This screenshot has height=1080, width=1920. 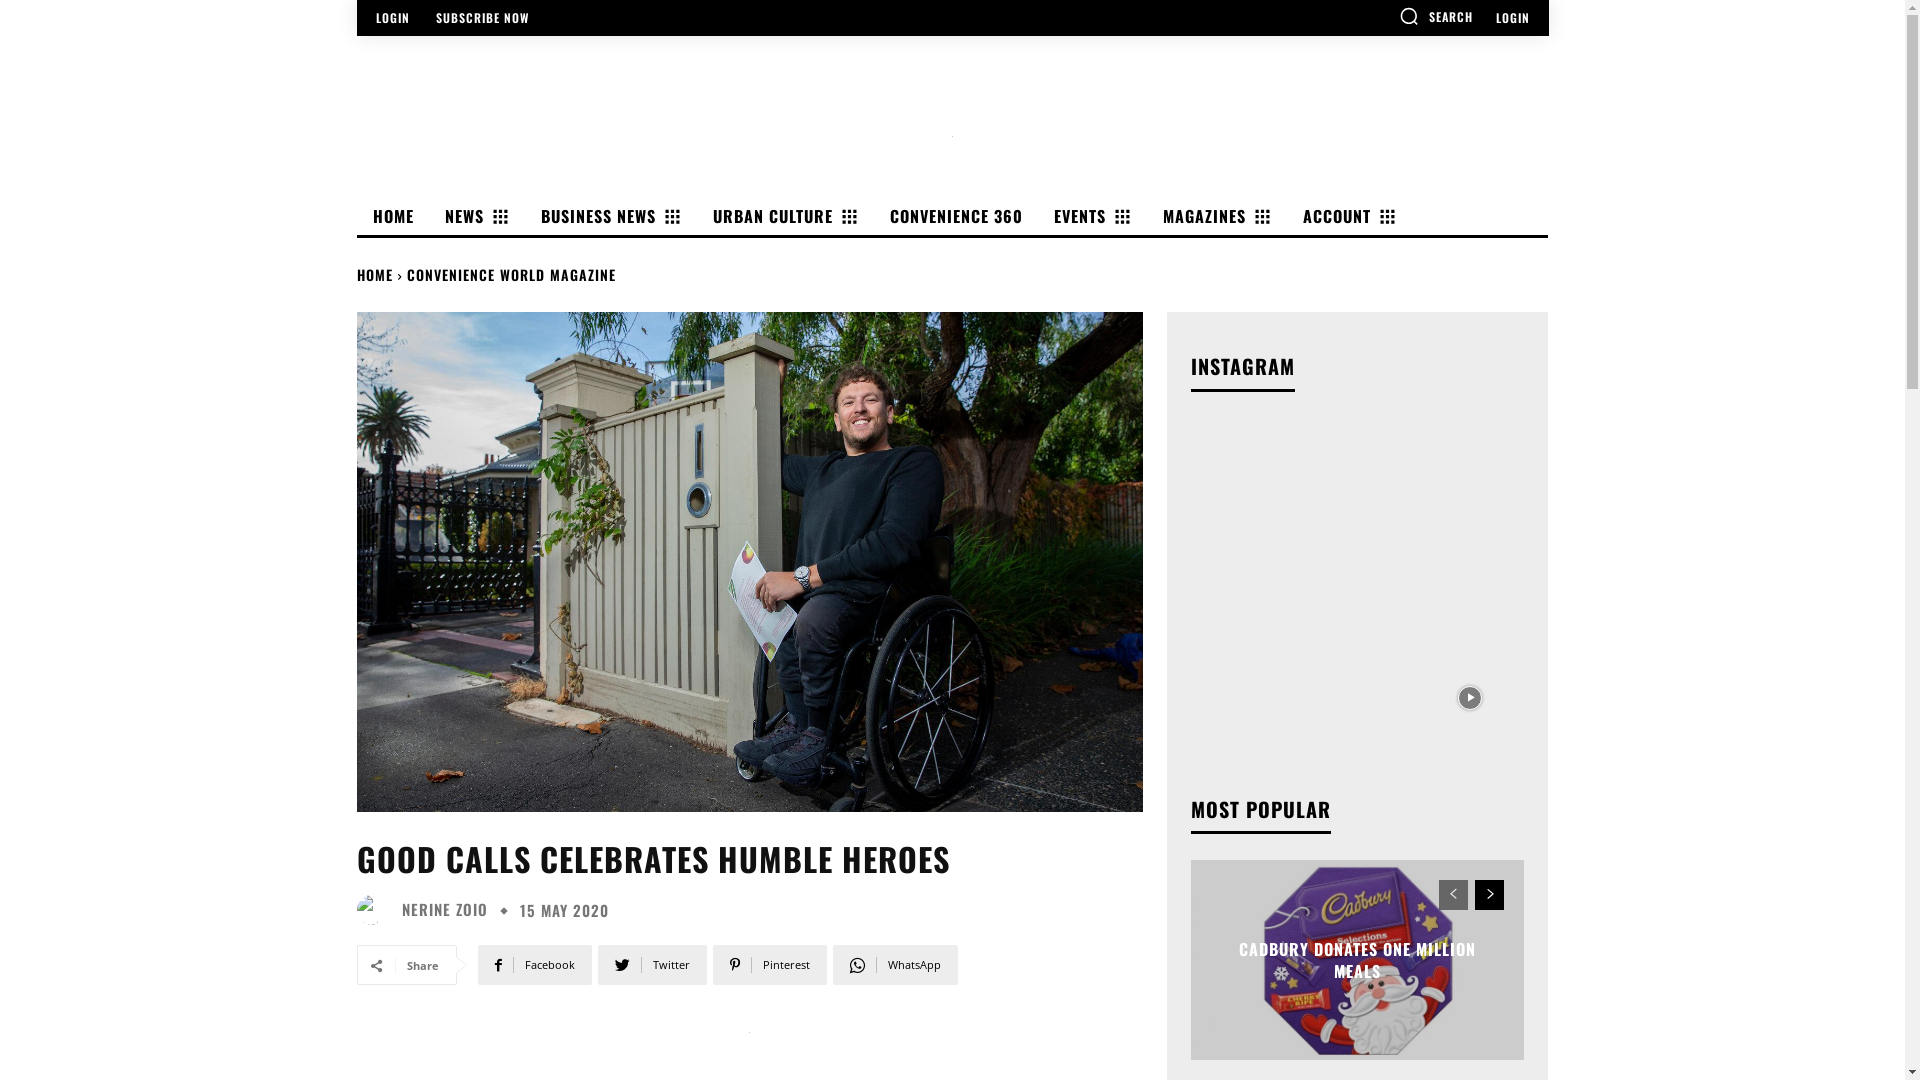 What do you see at coordinates (374, 274) in the screenshot?
I see `HOME` at bounding box center [374, 274].